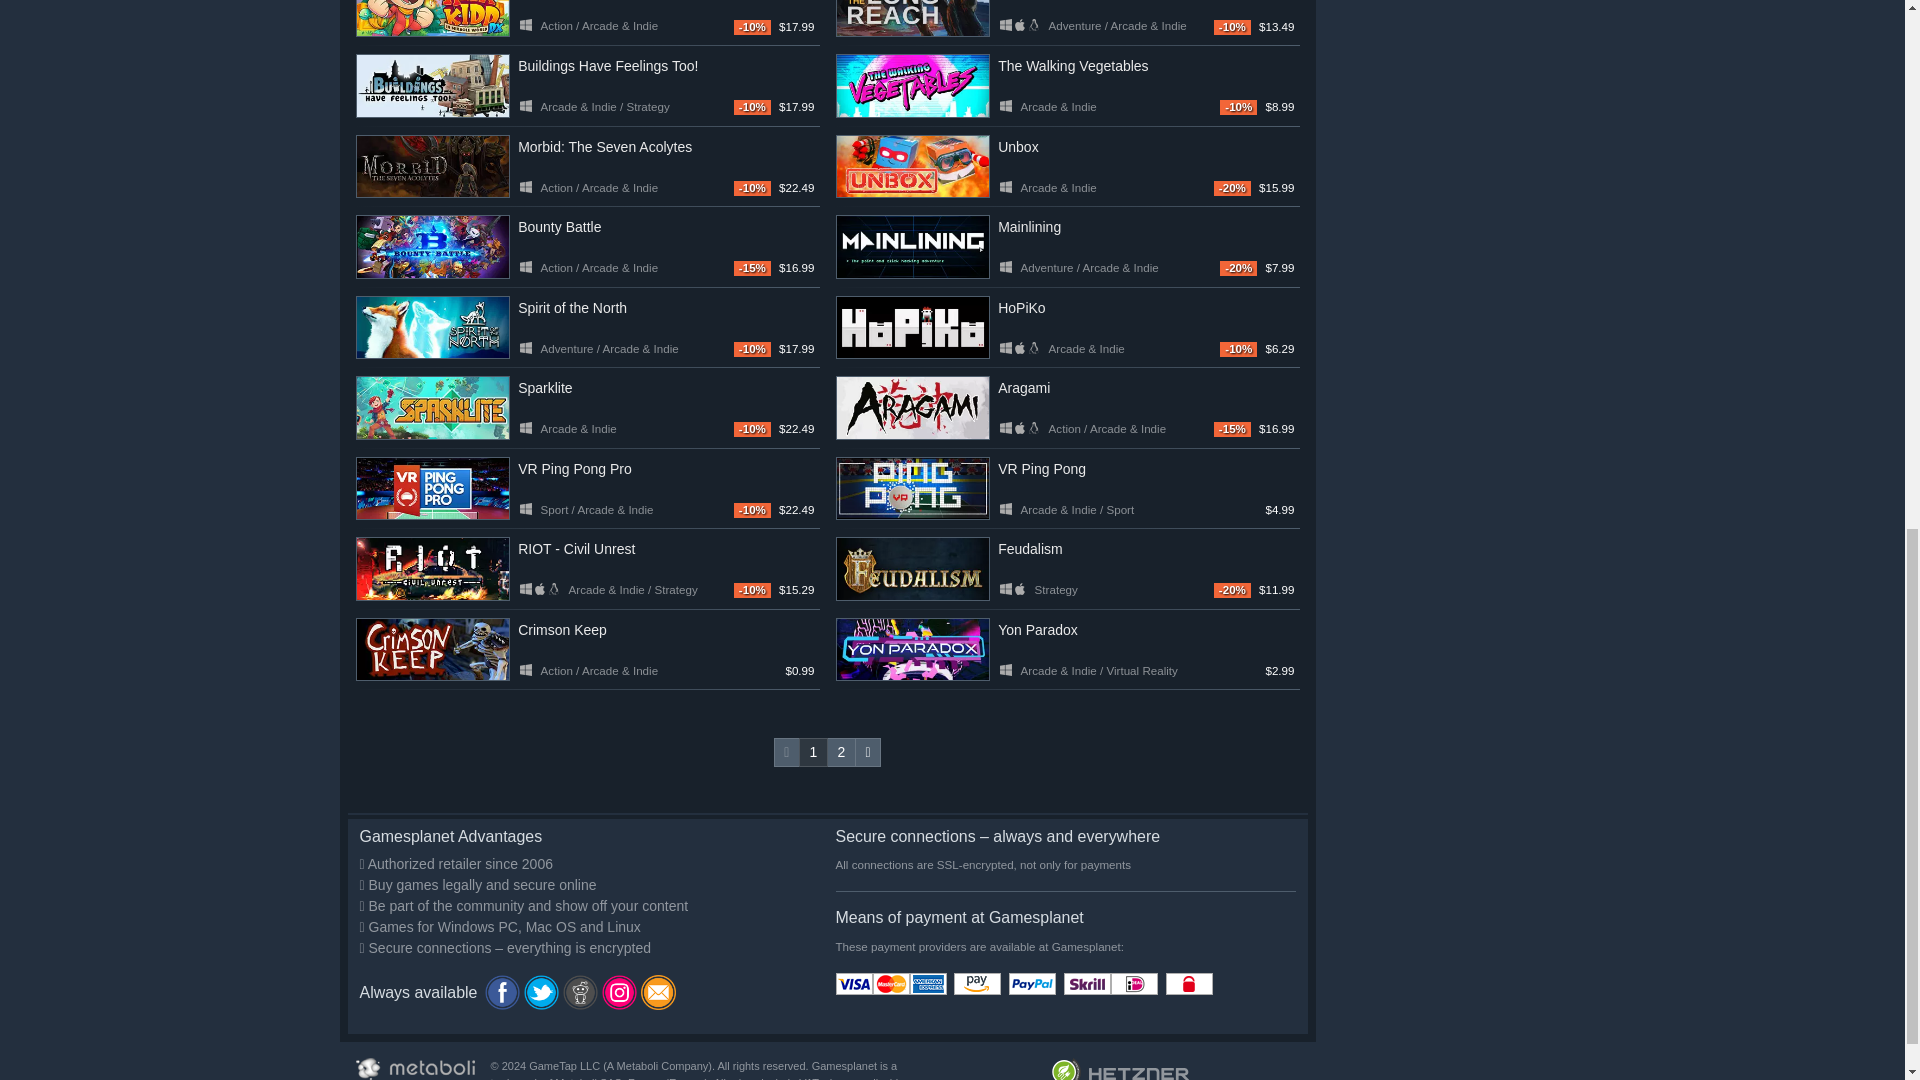 This screenshot has width=1920, height=1080. What do you see at coordinates (912, 327) in the screenshot?
I see `HoPiKo` at bounding box center [912, 327].